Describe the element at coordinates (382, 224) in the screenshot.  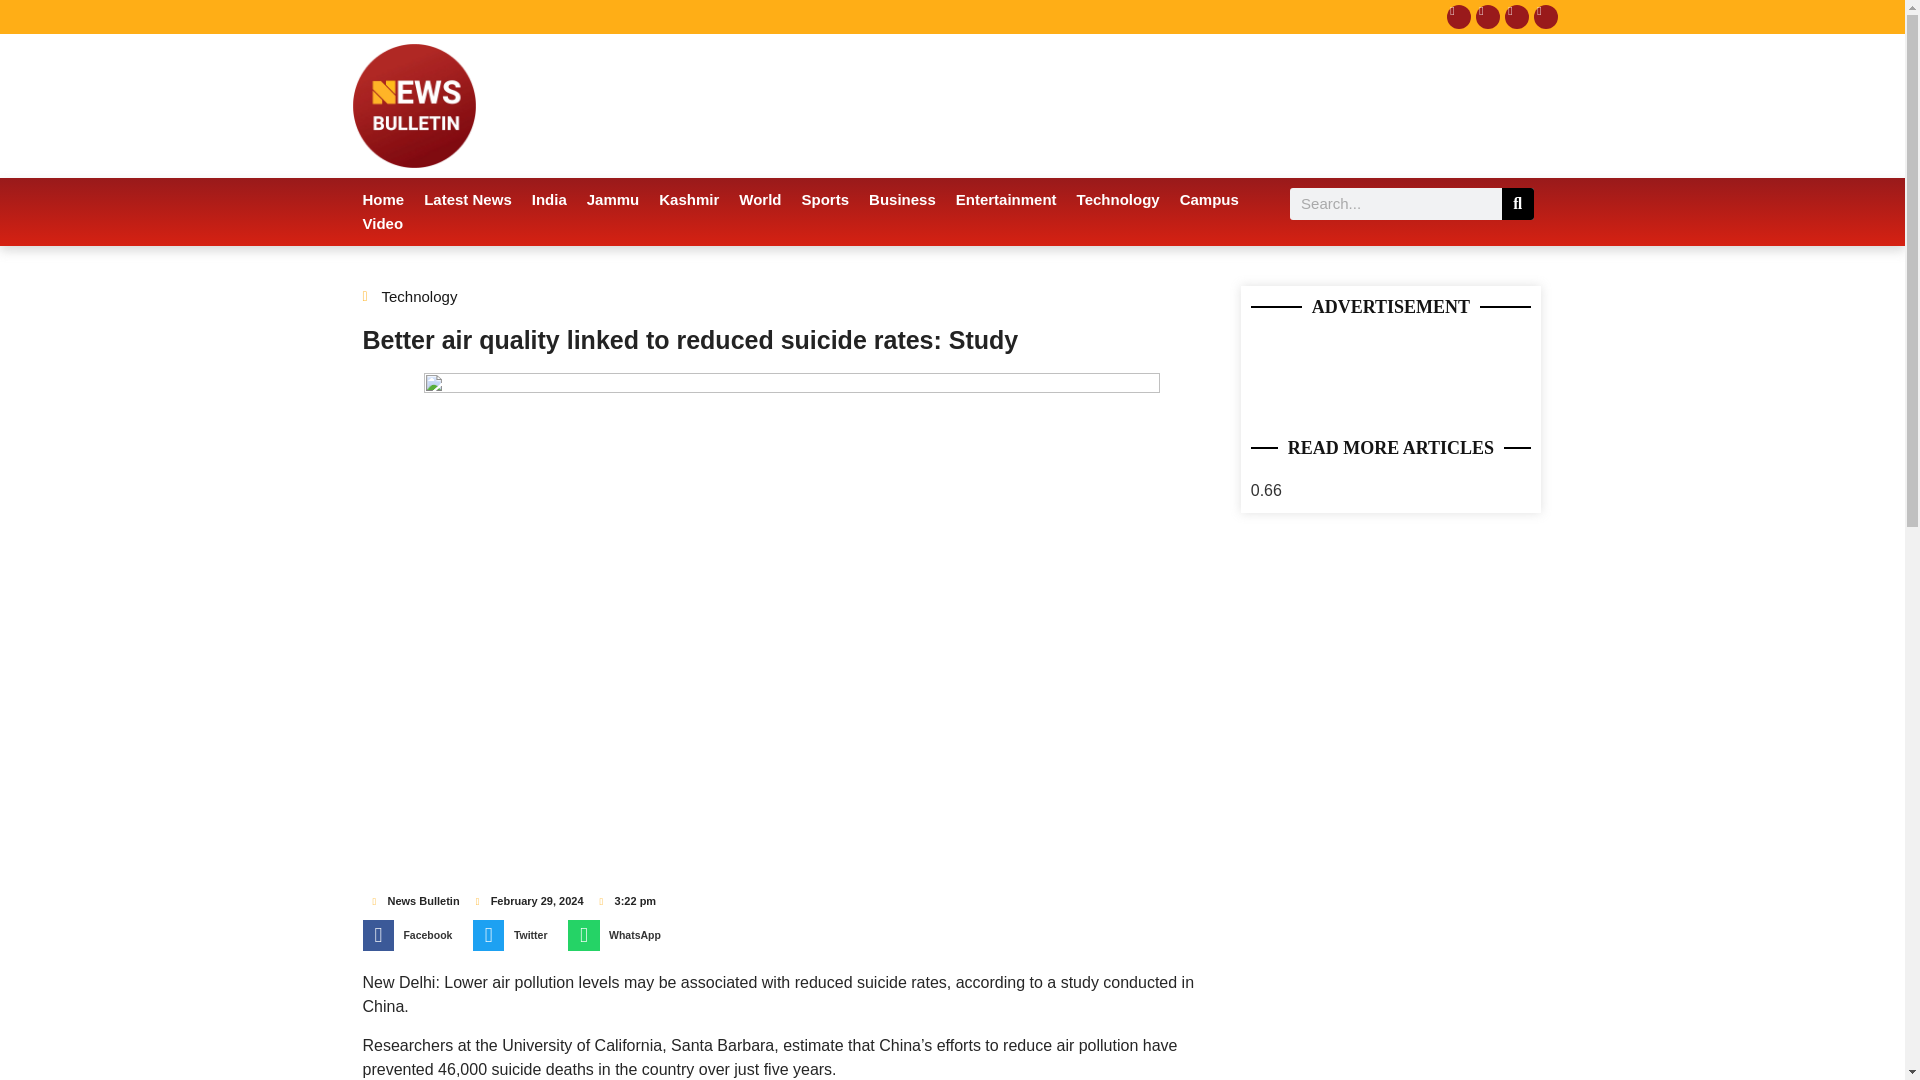
I see `Video` at that location.